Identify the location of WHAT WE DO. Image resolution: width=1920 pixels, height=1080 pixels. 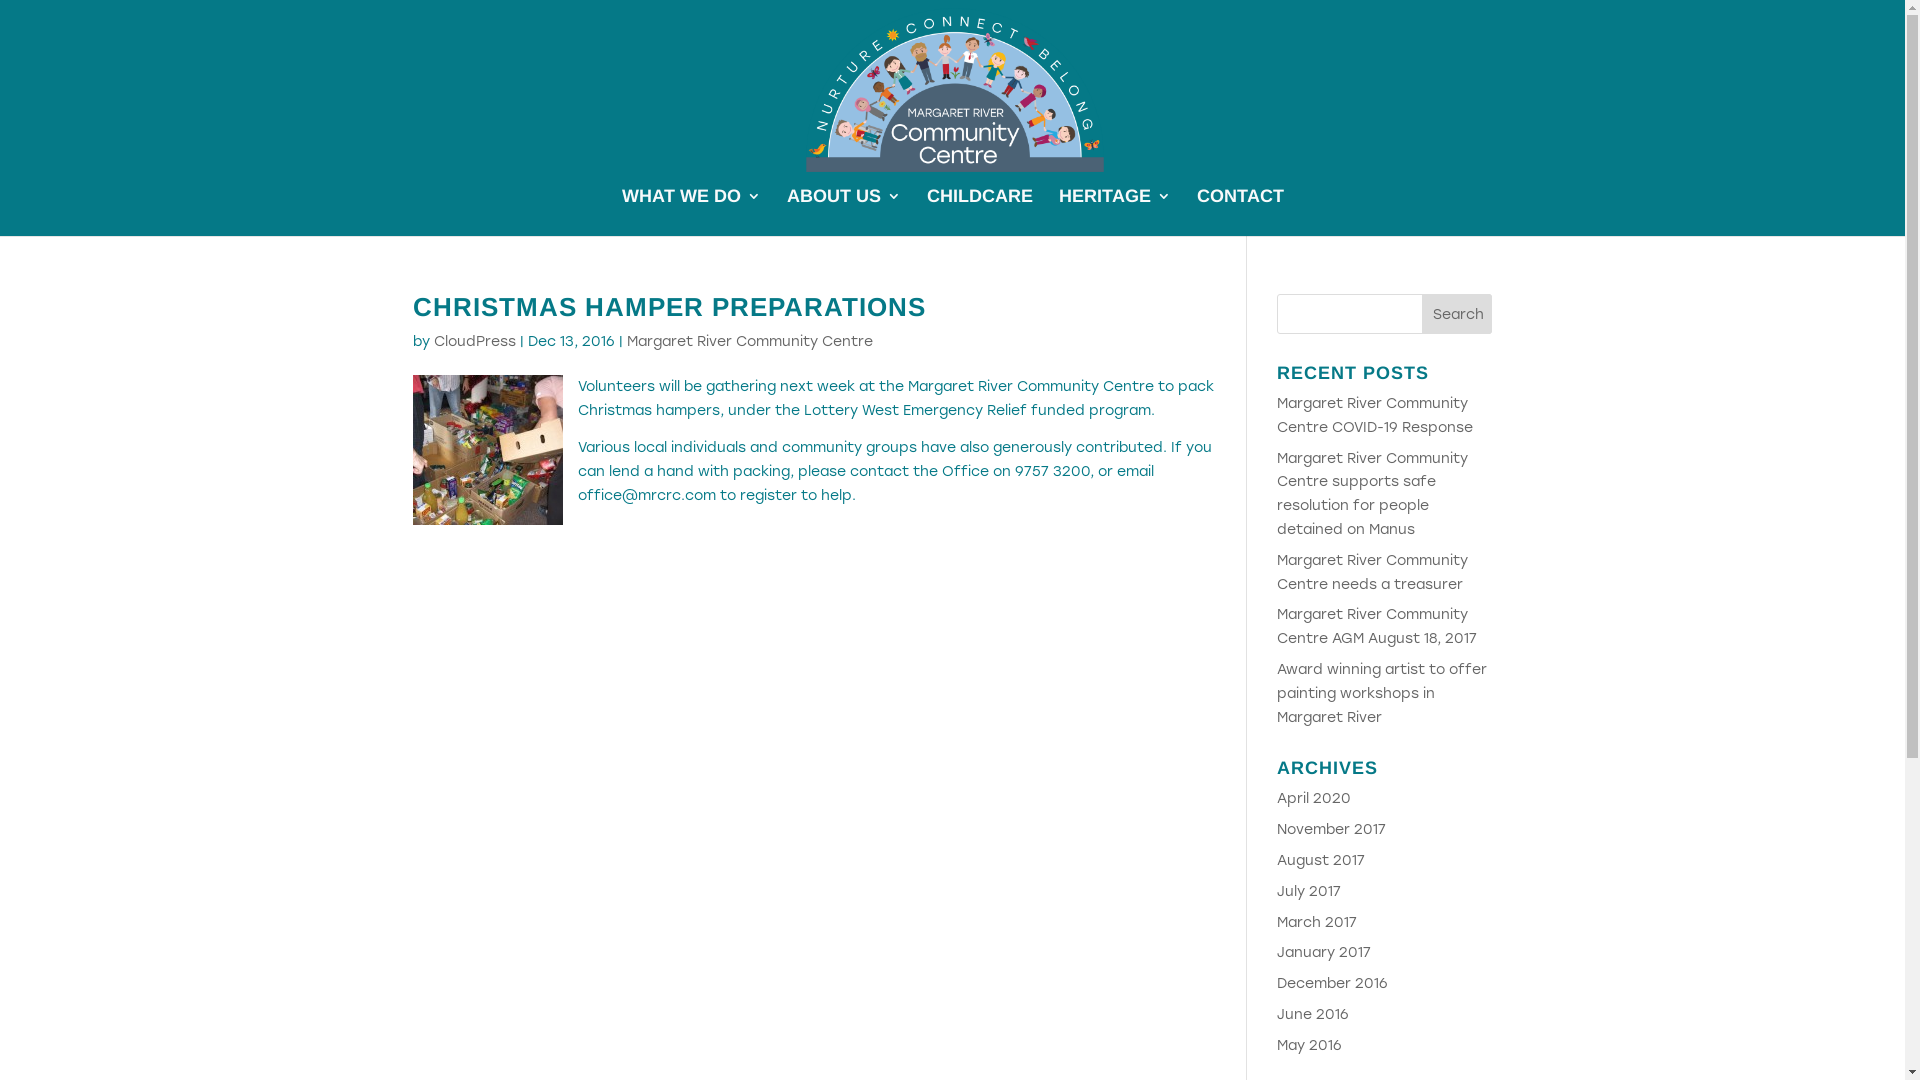
(692, 212).